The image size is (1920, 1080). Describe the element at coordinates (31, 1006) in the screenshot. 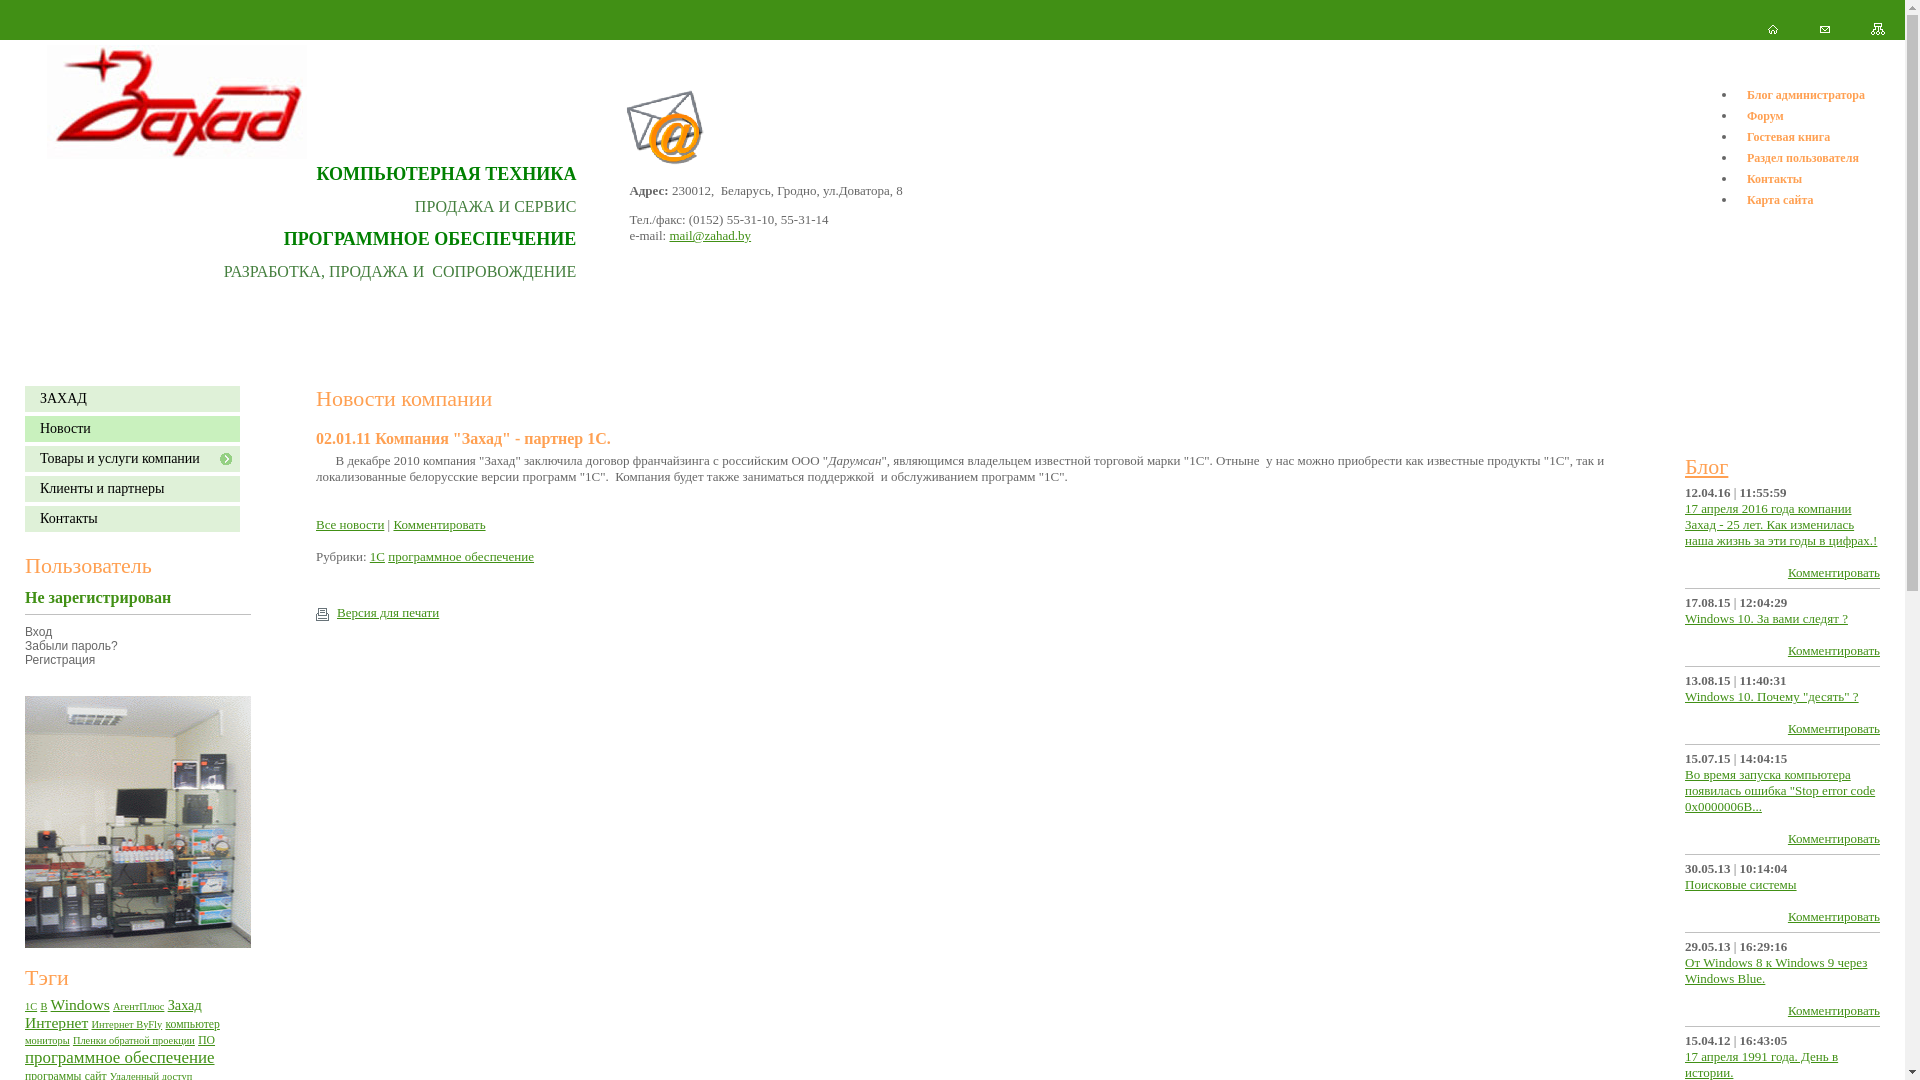

I see `1C` at that location.